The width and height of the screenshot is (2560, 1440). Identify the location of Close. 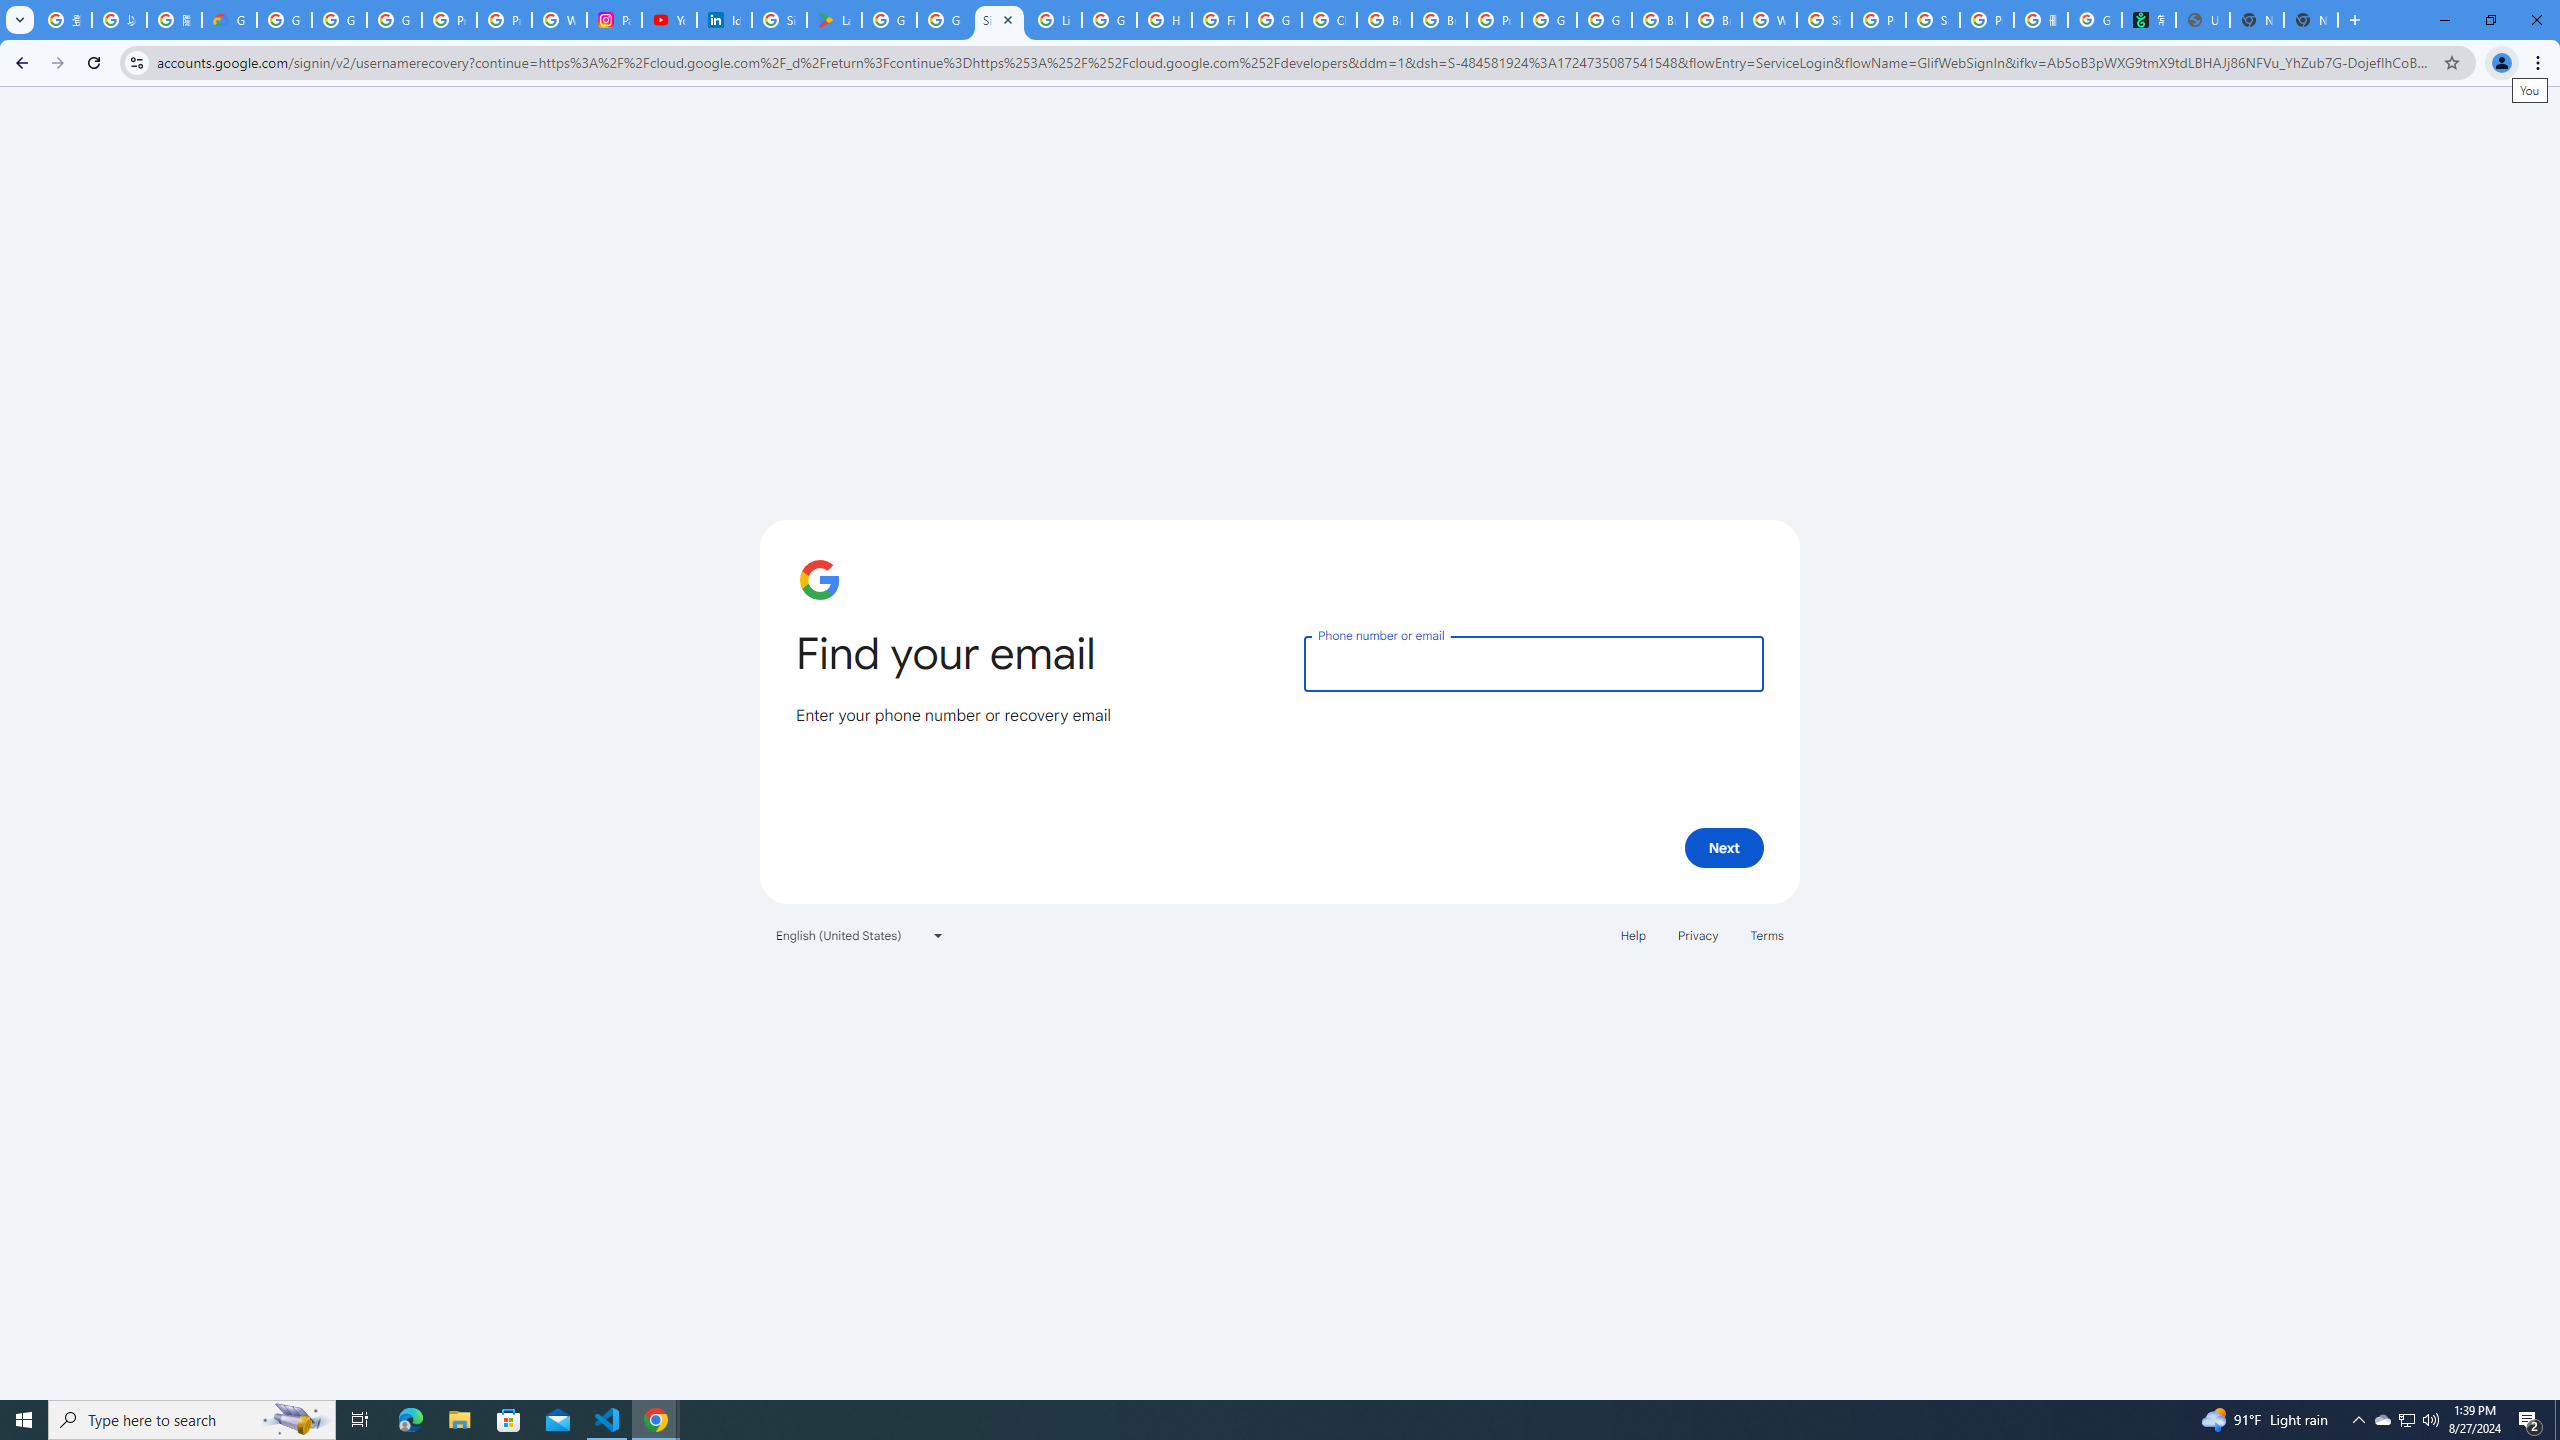
(1007, 20).